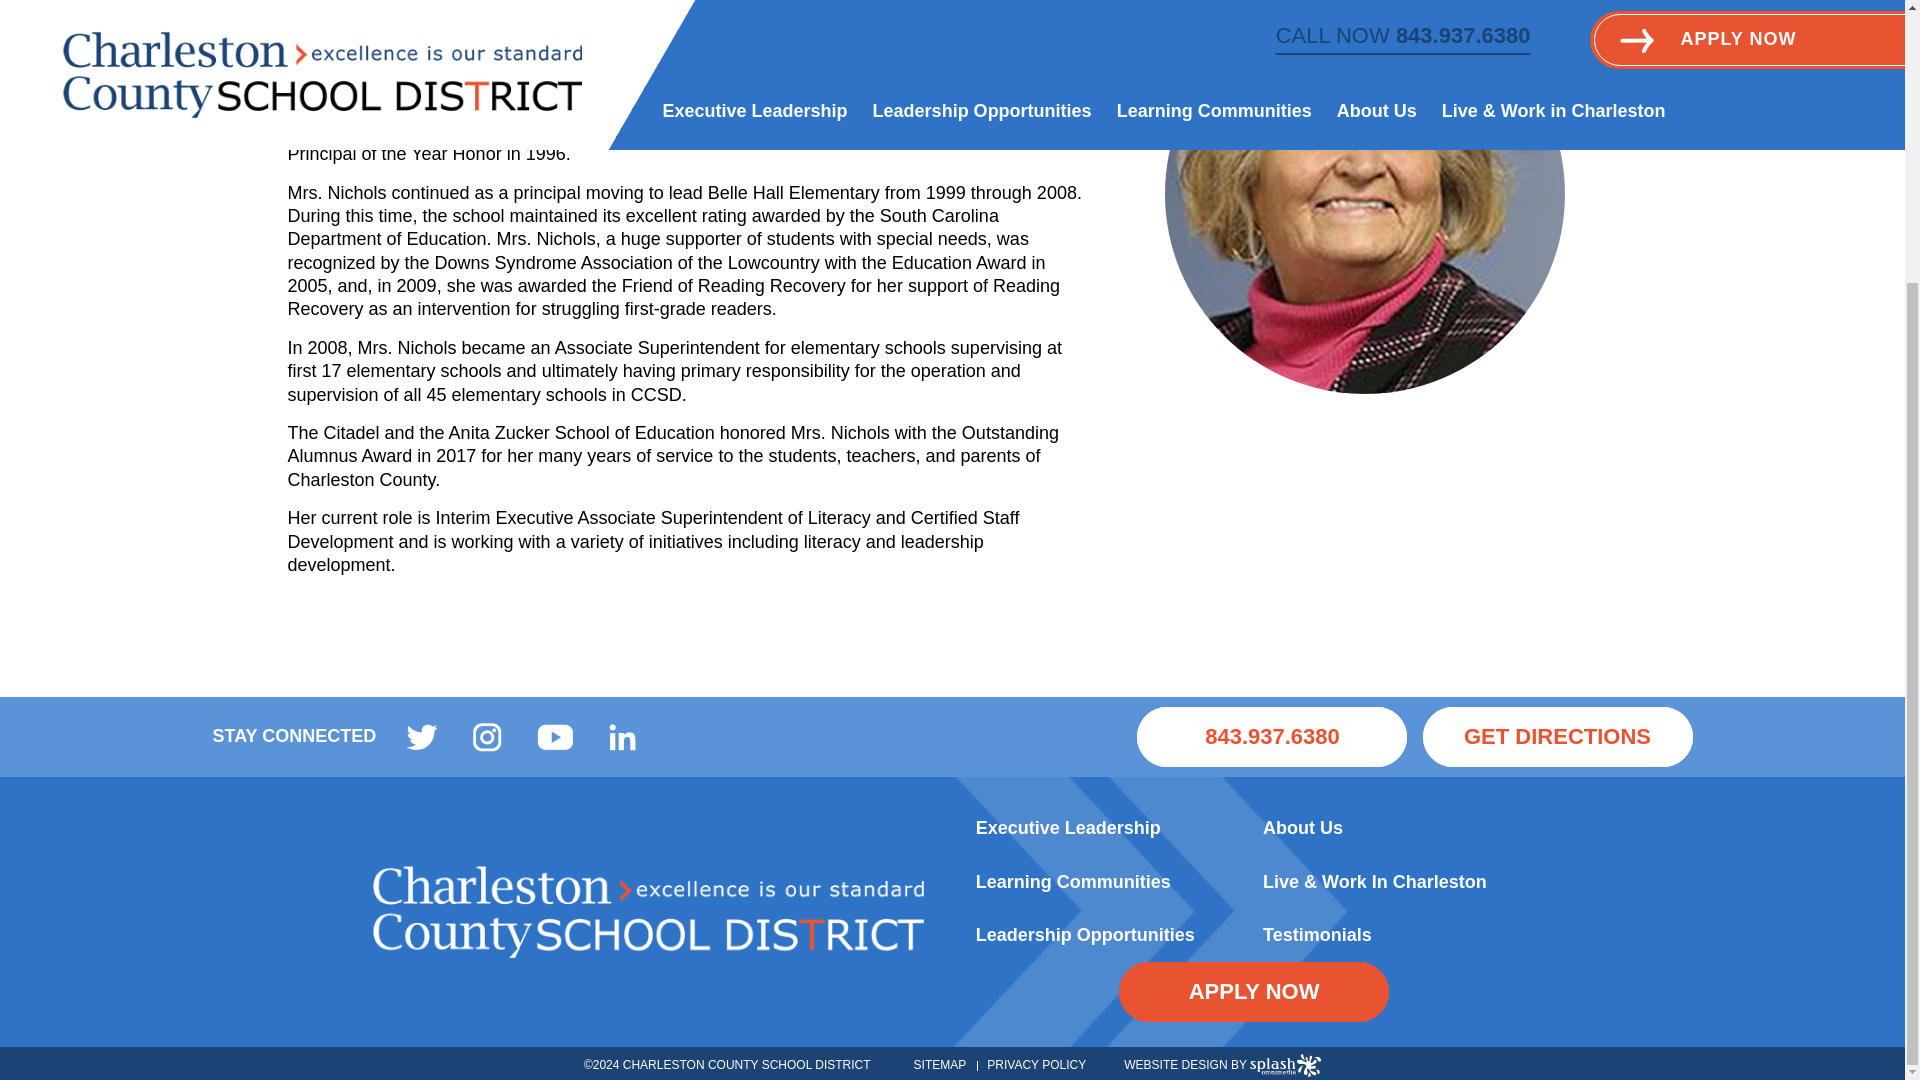 The image size is (1920, 1080). Describe the element at coordinates (1556, 736) in the screenshot. I see `GET DIRECTIONS` at that location.